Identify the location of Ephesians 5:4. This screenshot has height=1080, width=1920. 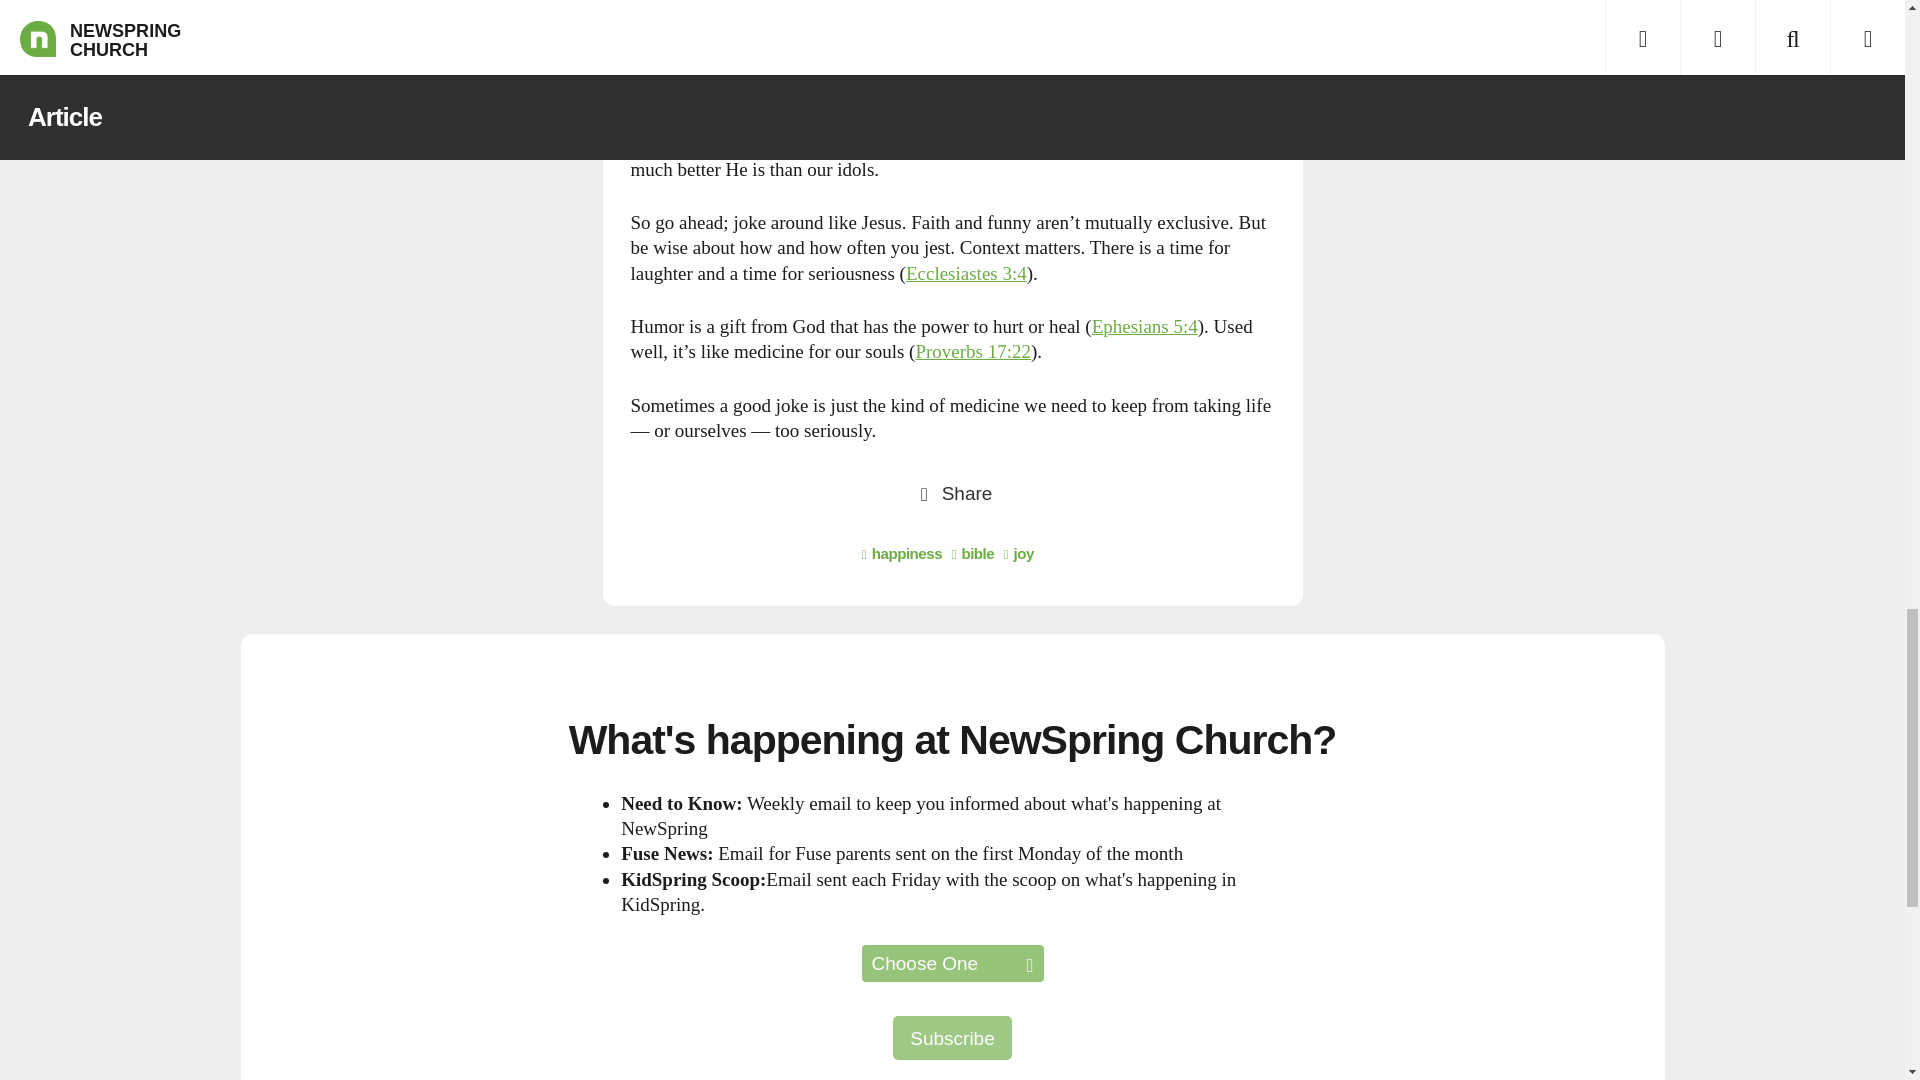
(1145, 326).